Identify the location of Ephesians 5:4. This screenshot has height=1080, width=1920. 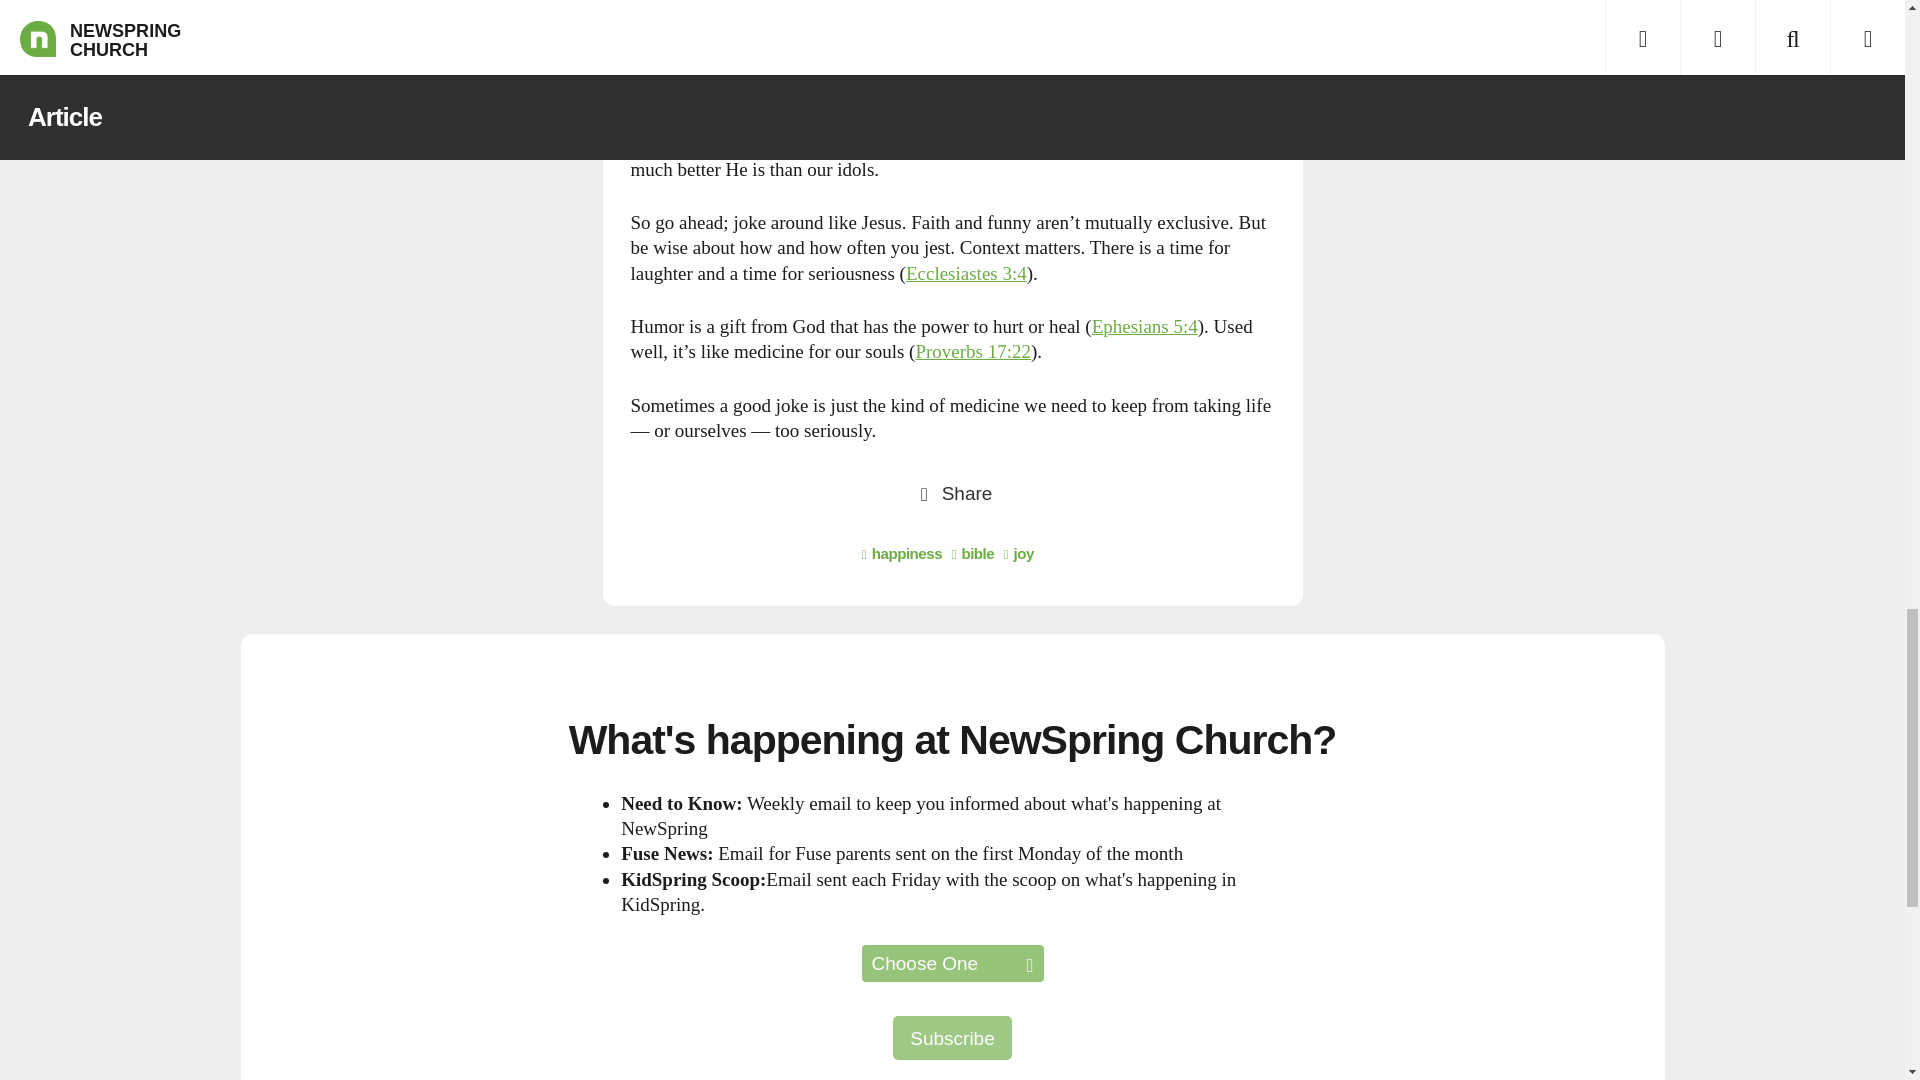
(1145, 326).